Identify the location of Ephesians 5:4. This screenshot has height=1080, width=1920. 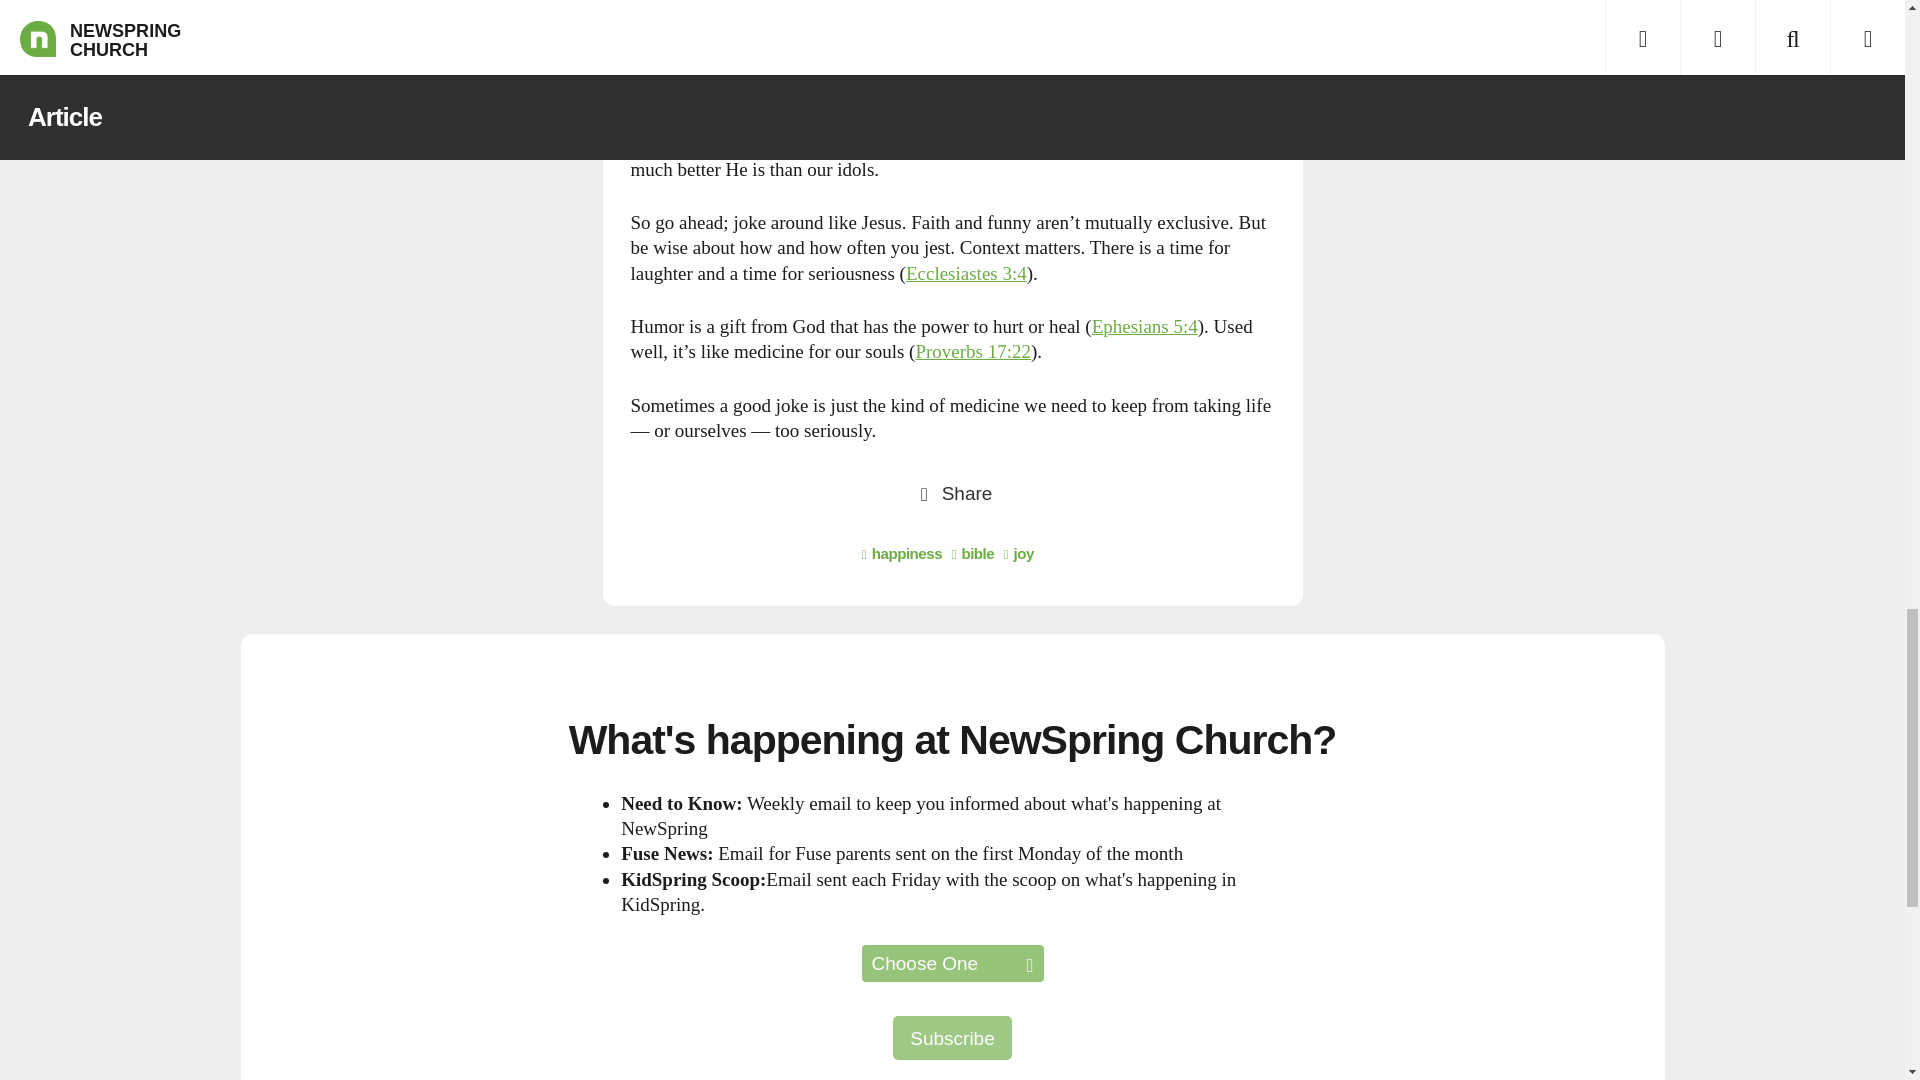
(1145, 326).